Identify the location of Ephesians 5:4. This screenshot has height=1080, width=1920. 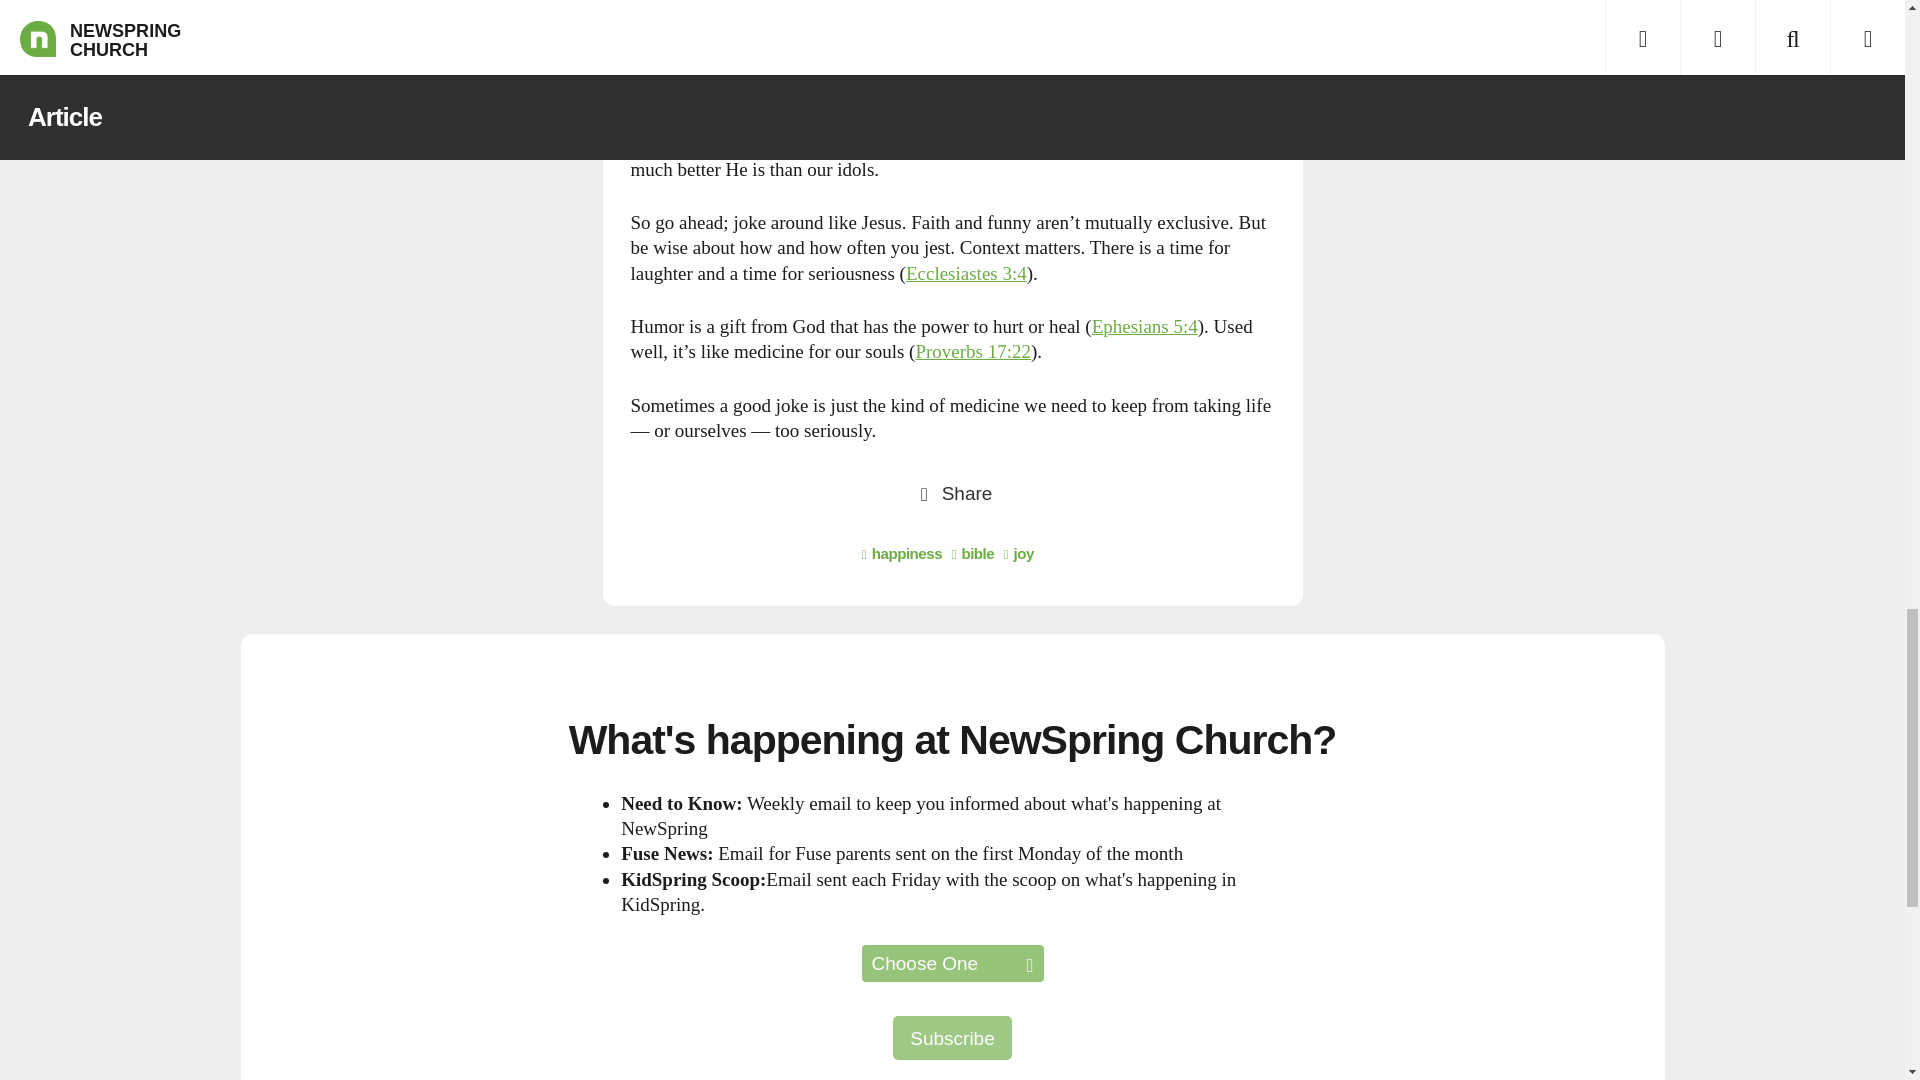
(1145, 326).